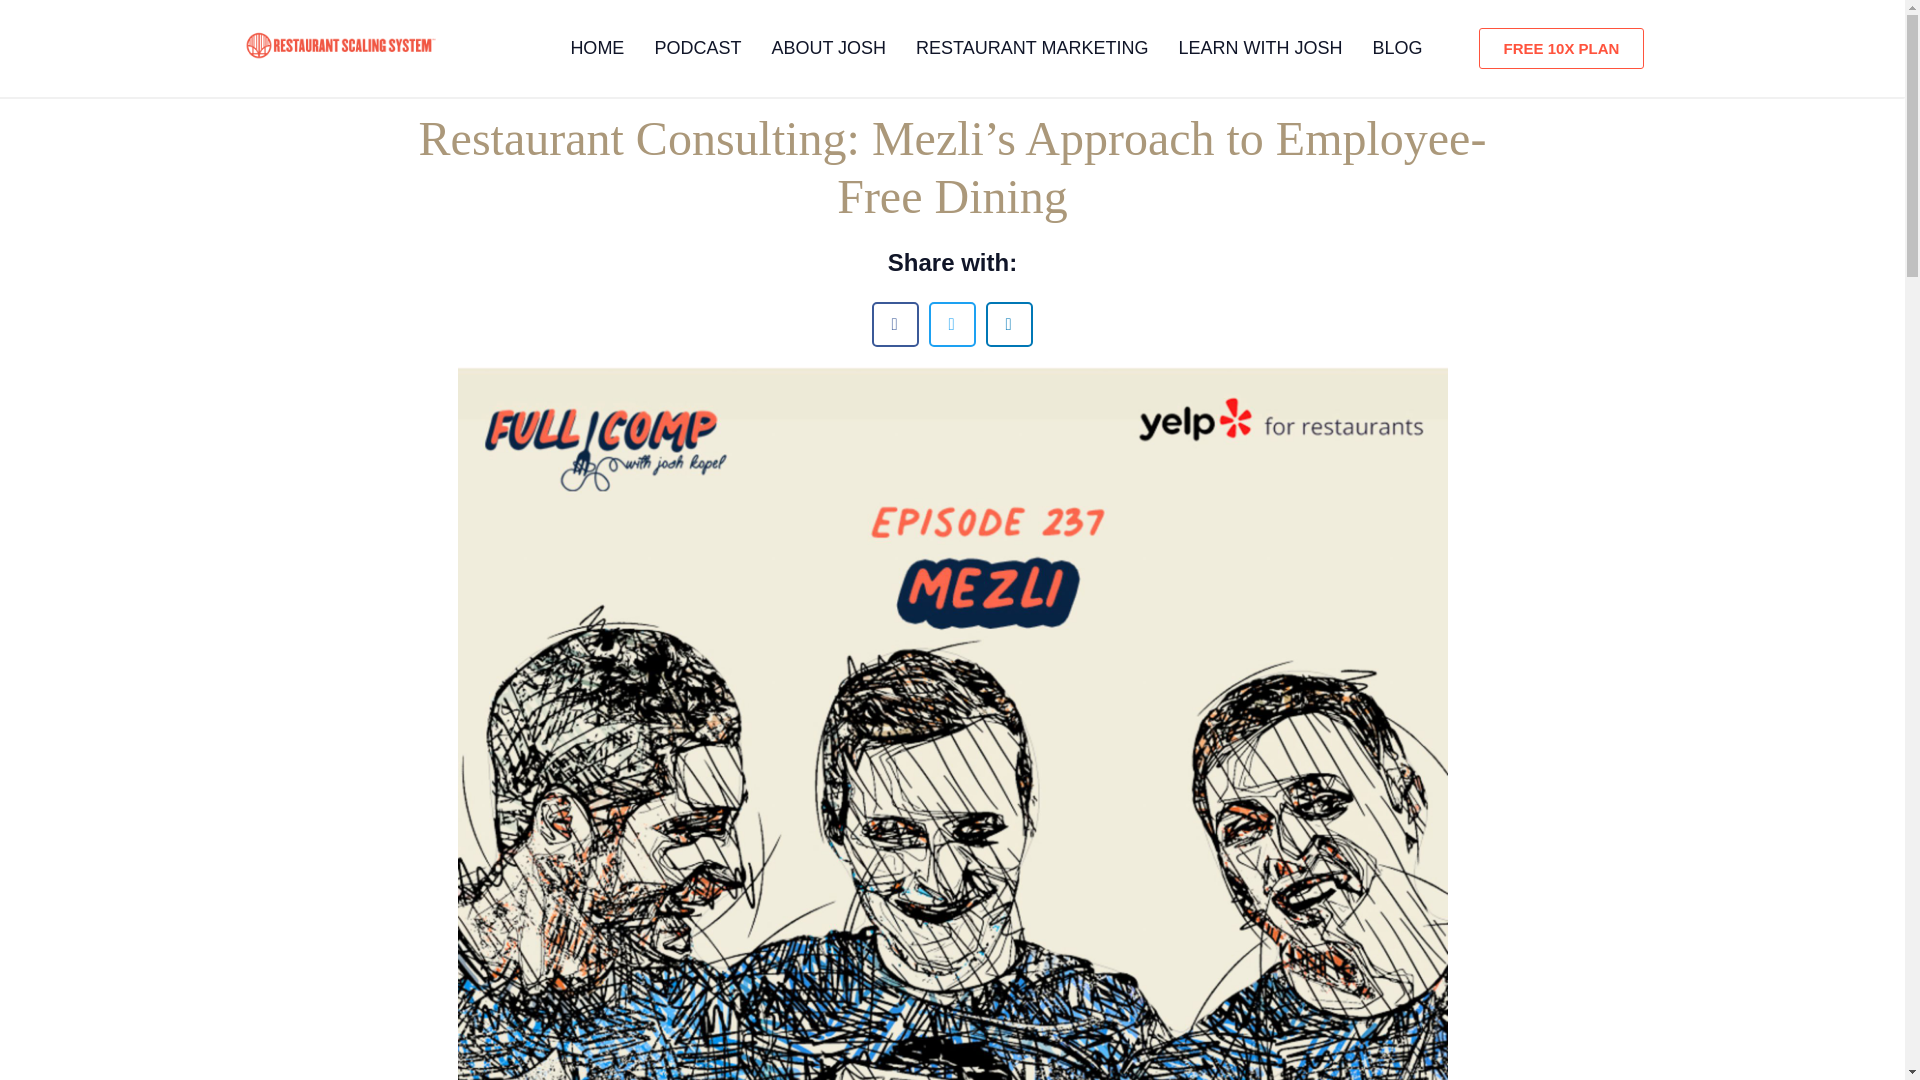 This screenshot has height=1080, width=1920. Describe the element at coordinates (698, 48) in the screenshot. I see `PODCAST` at that location.